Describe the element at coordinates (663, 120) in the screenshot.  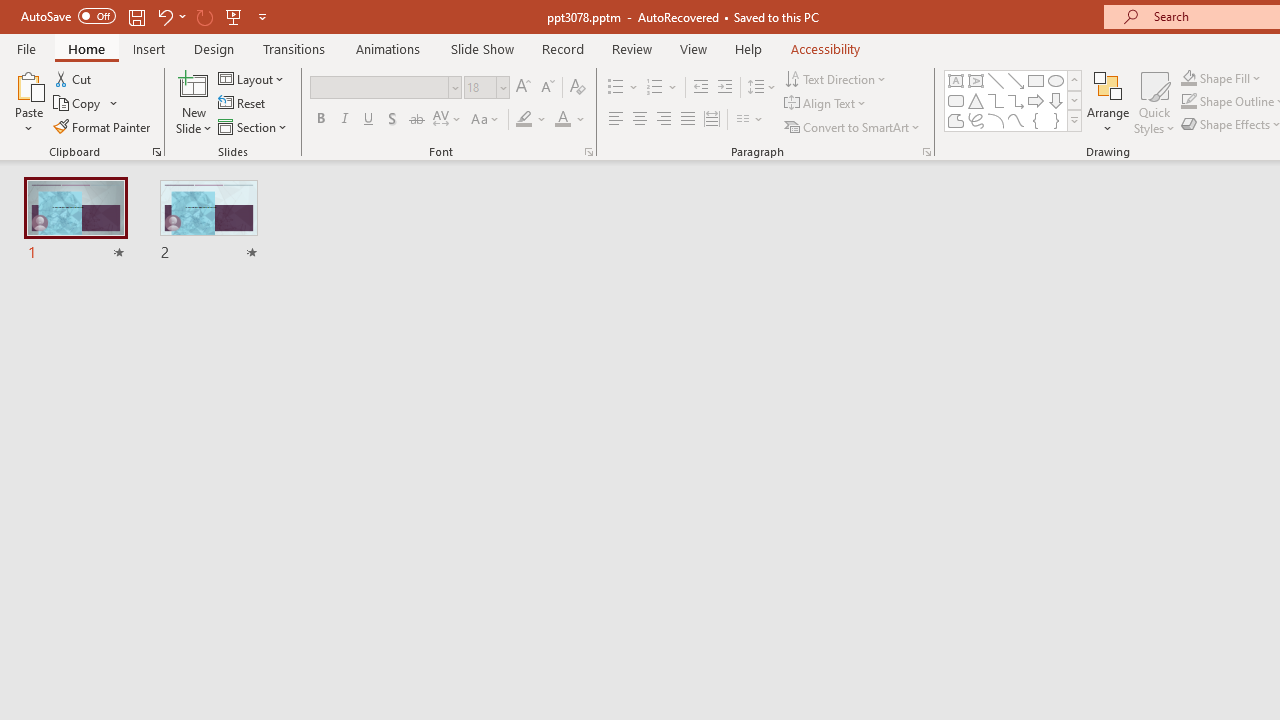
I see `Align Right` at that location.